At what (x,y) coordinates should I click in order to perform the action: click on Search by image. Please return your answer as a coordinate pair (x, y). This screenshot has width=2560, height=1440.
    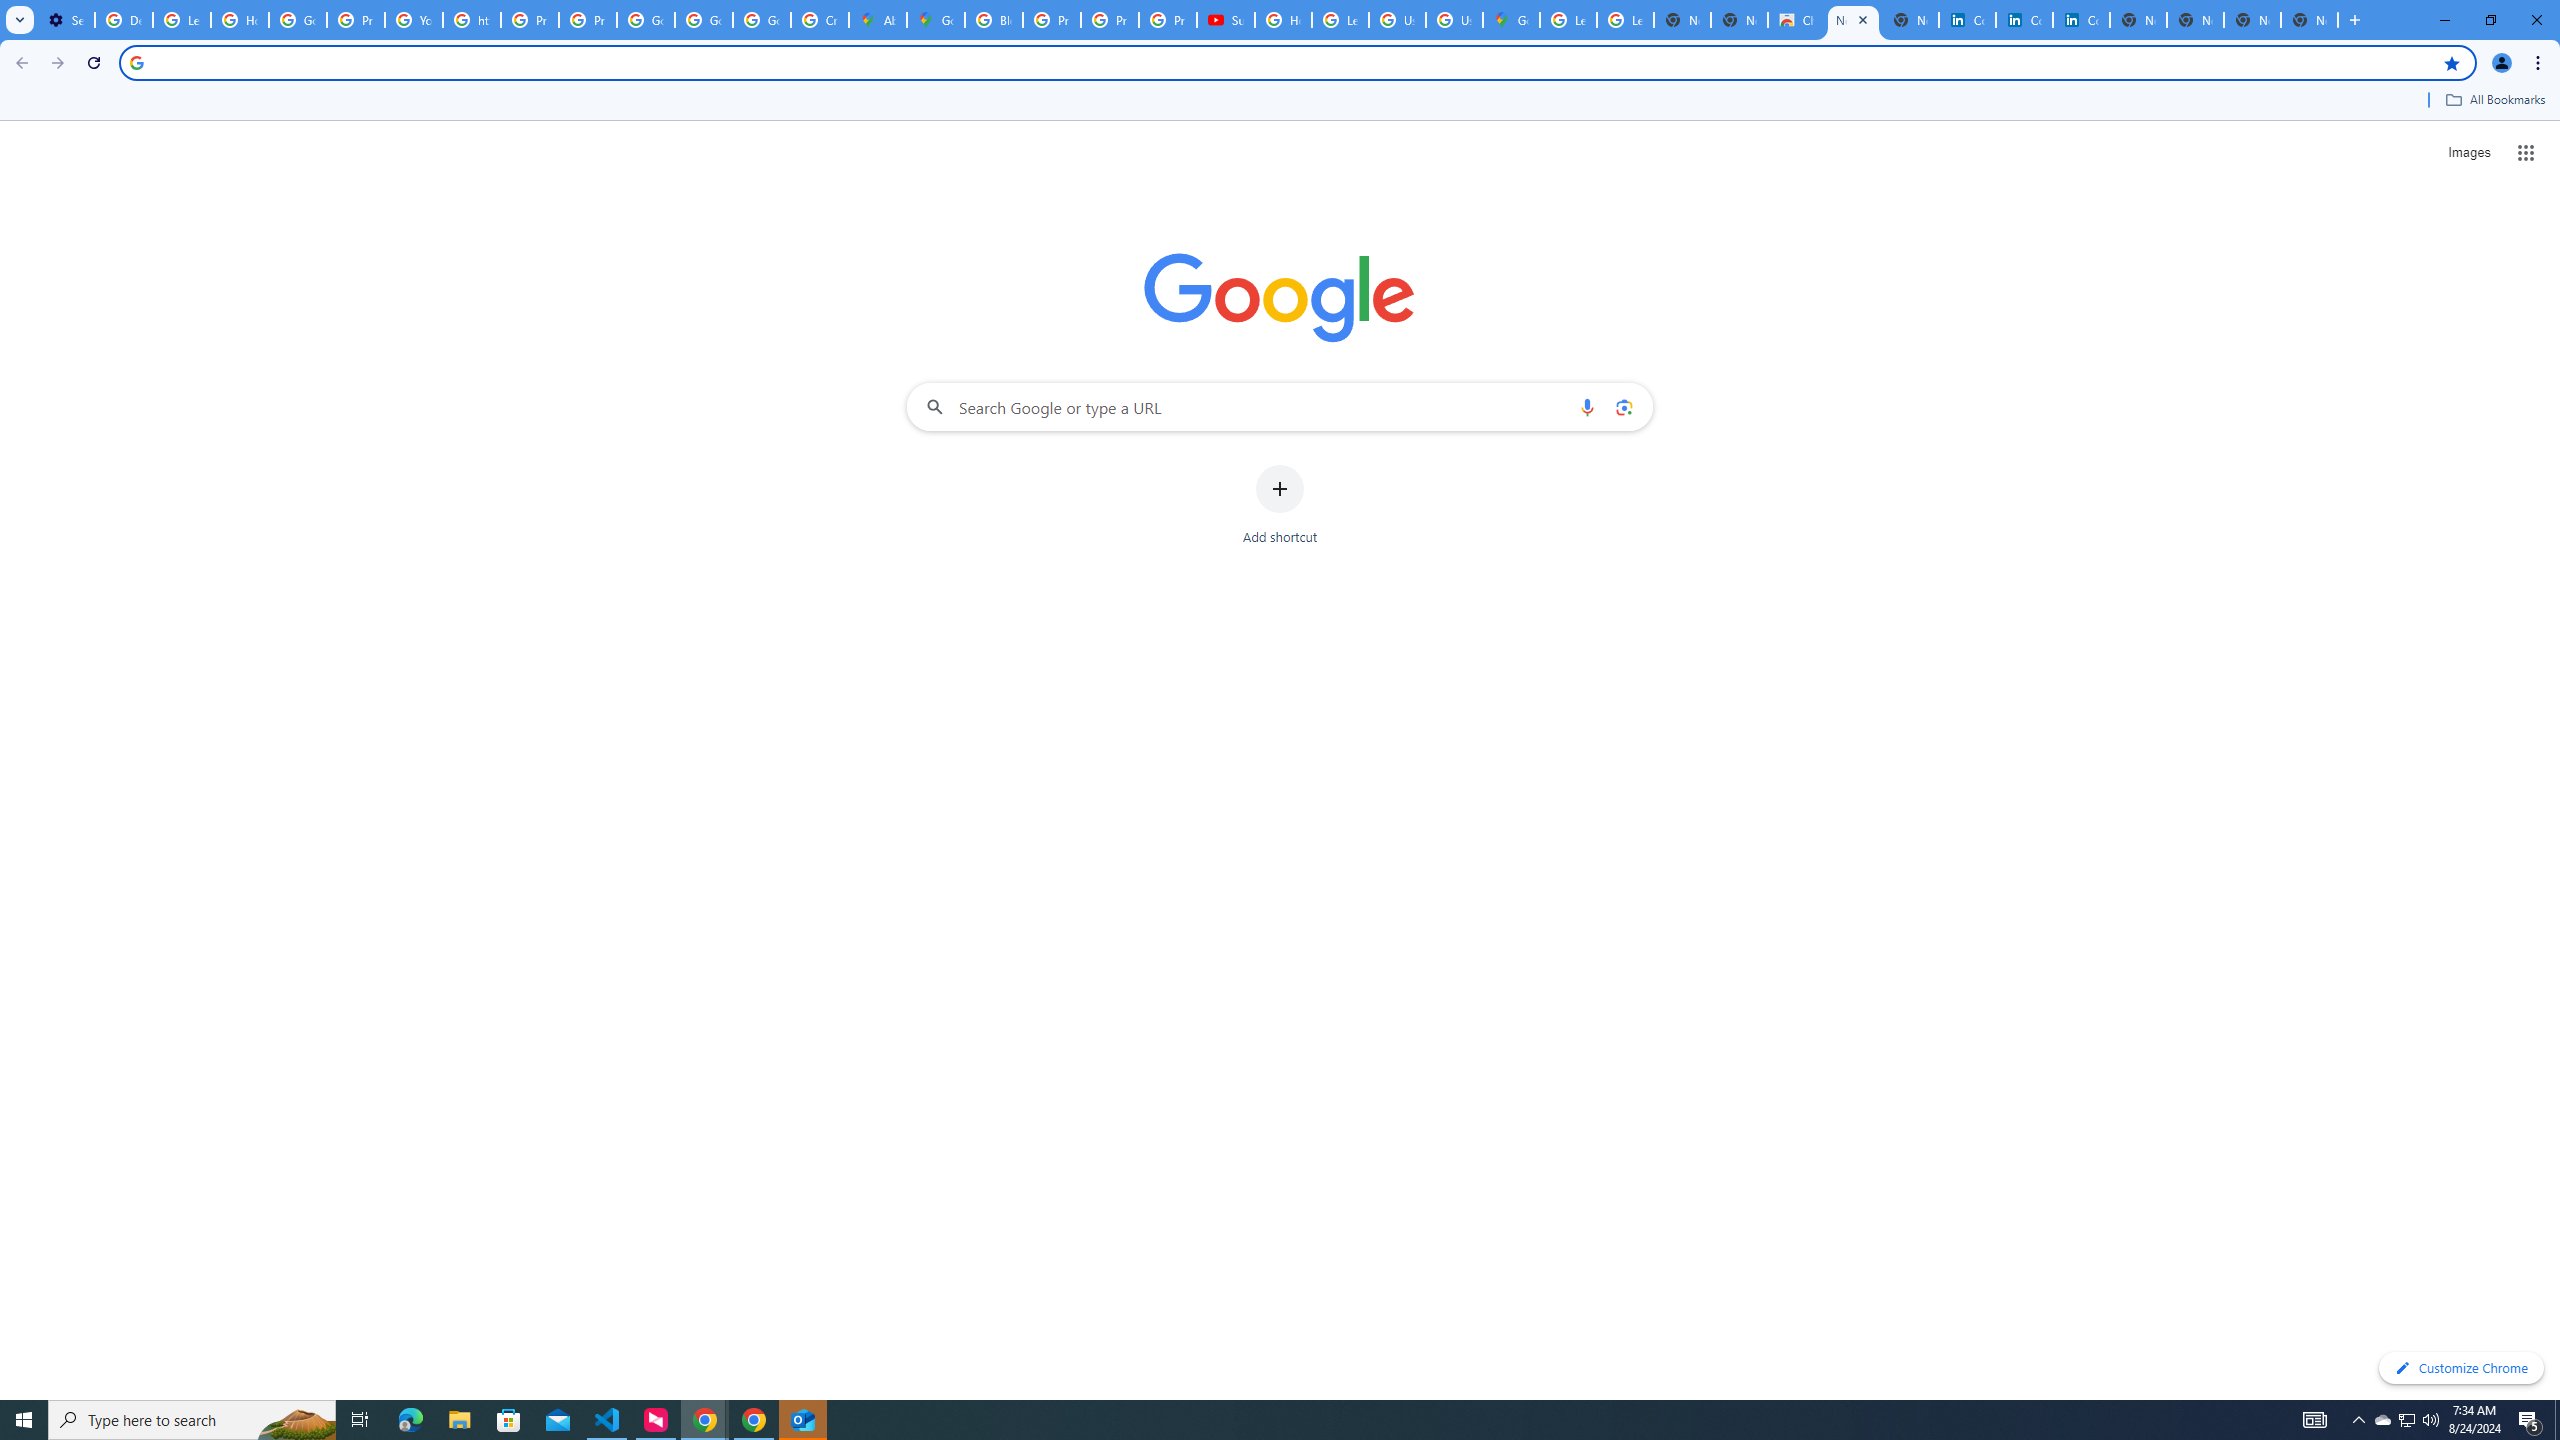
    Looking at the image, I should click on (1622, 406).